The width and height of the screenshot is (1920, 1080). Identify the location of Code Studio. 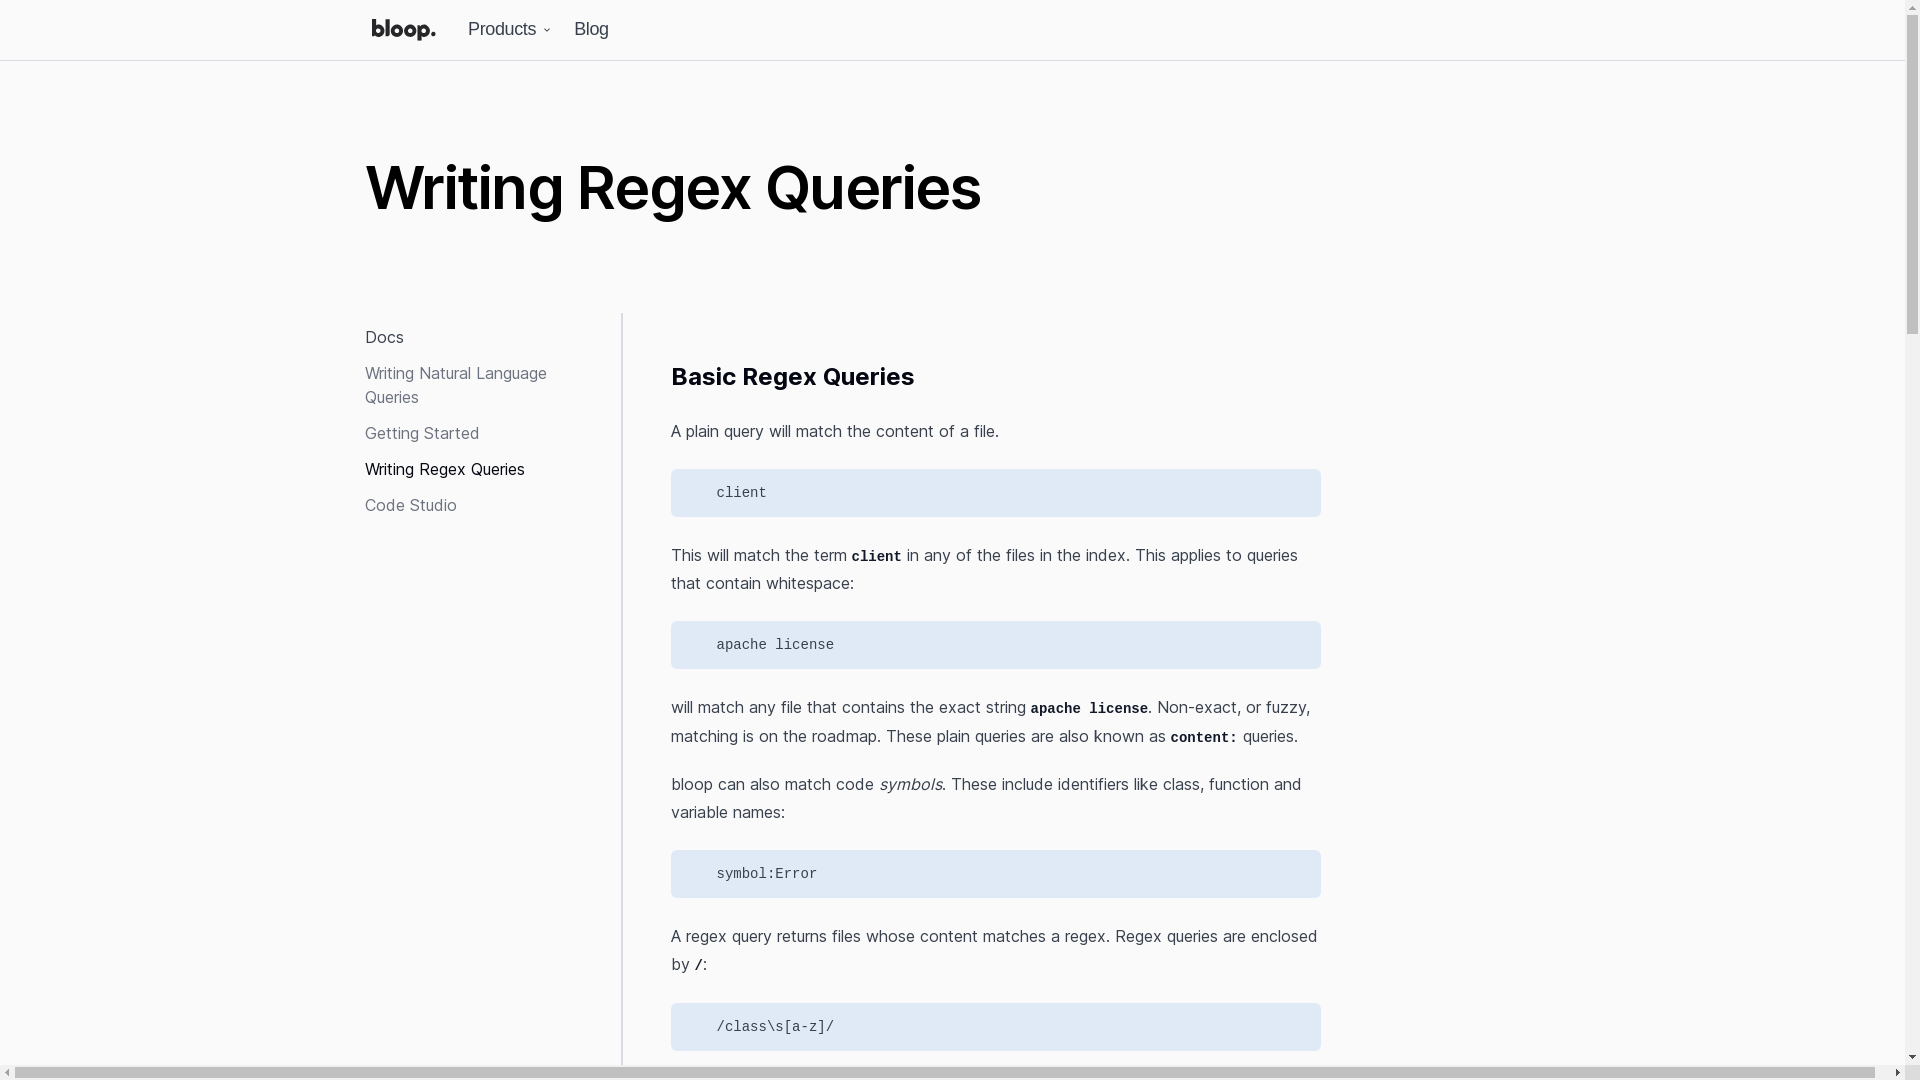
(410, 504).